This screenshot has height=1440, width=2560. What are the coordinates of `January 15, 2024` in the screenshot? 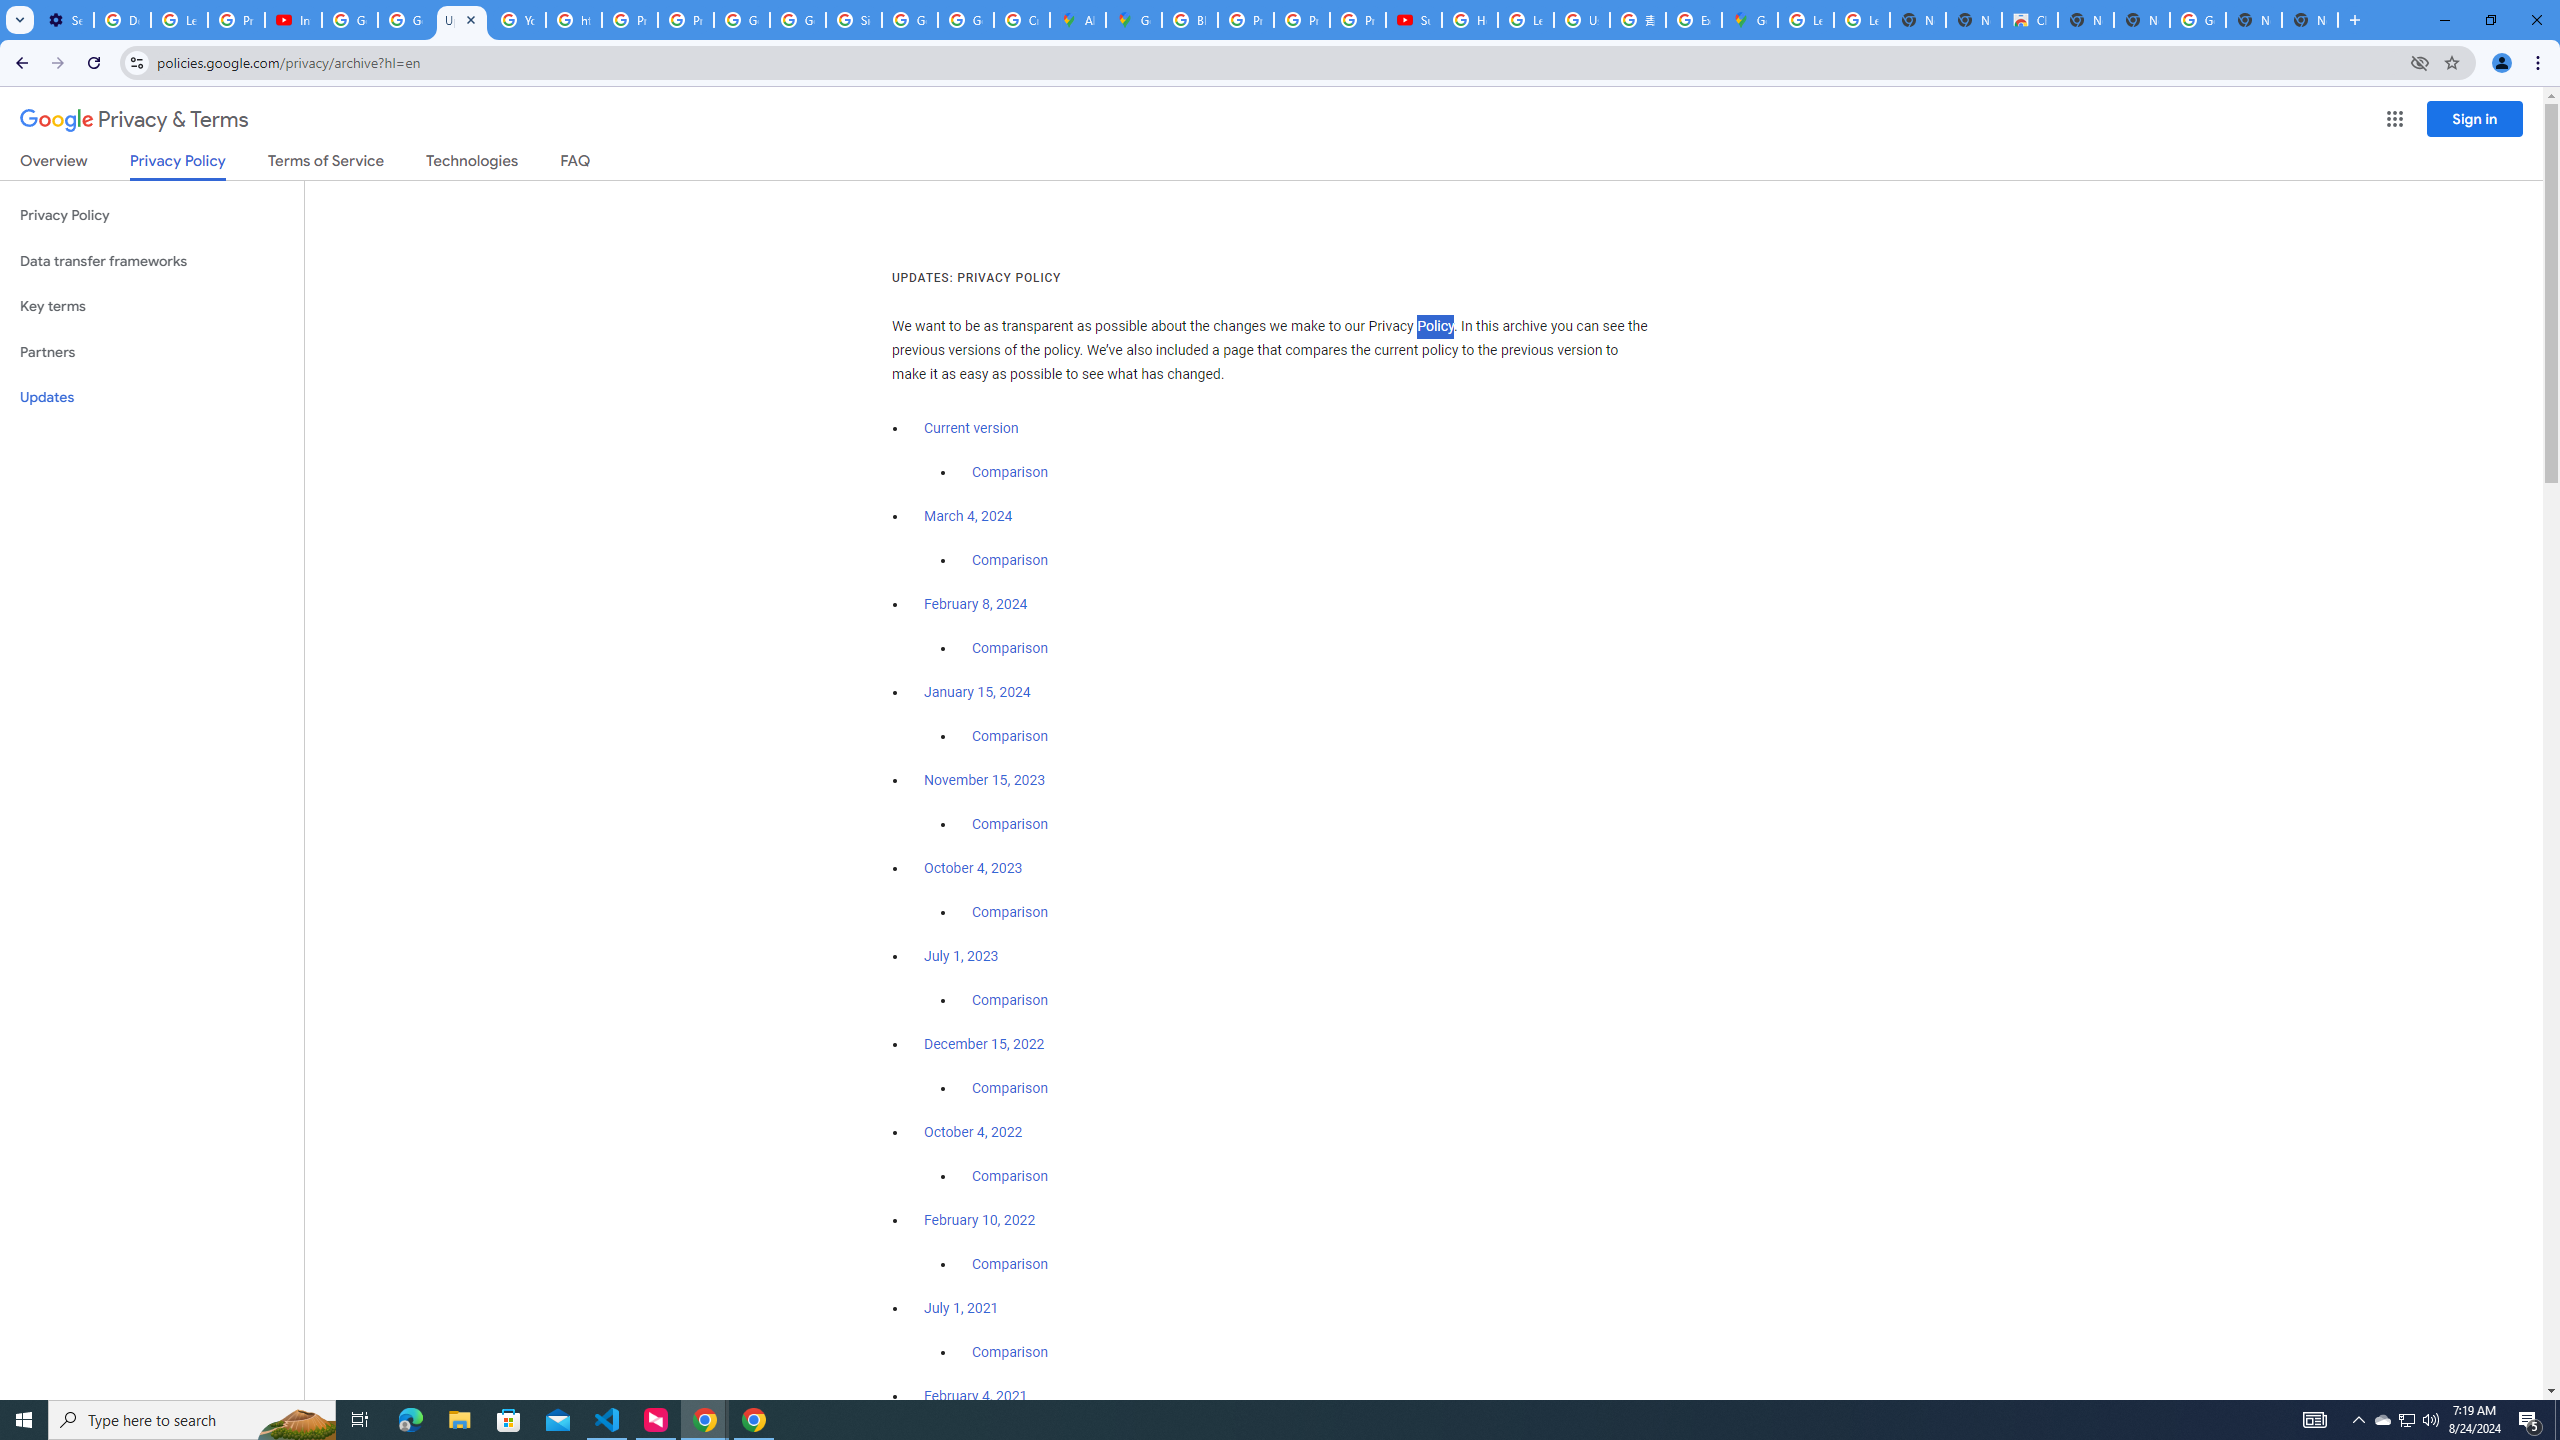 It's located at (978, 693).